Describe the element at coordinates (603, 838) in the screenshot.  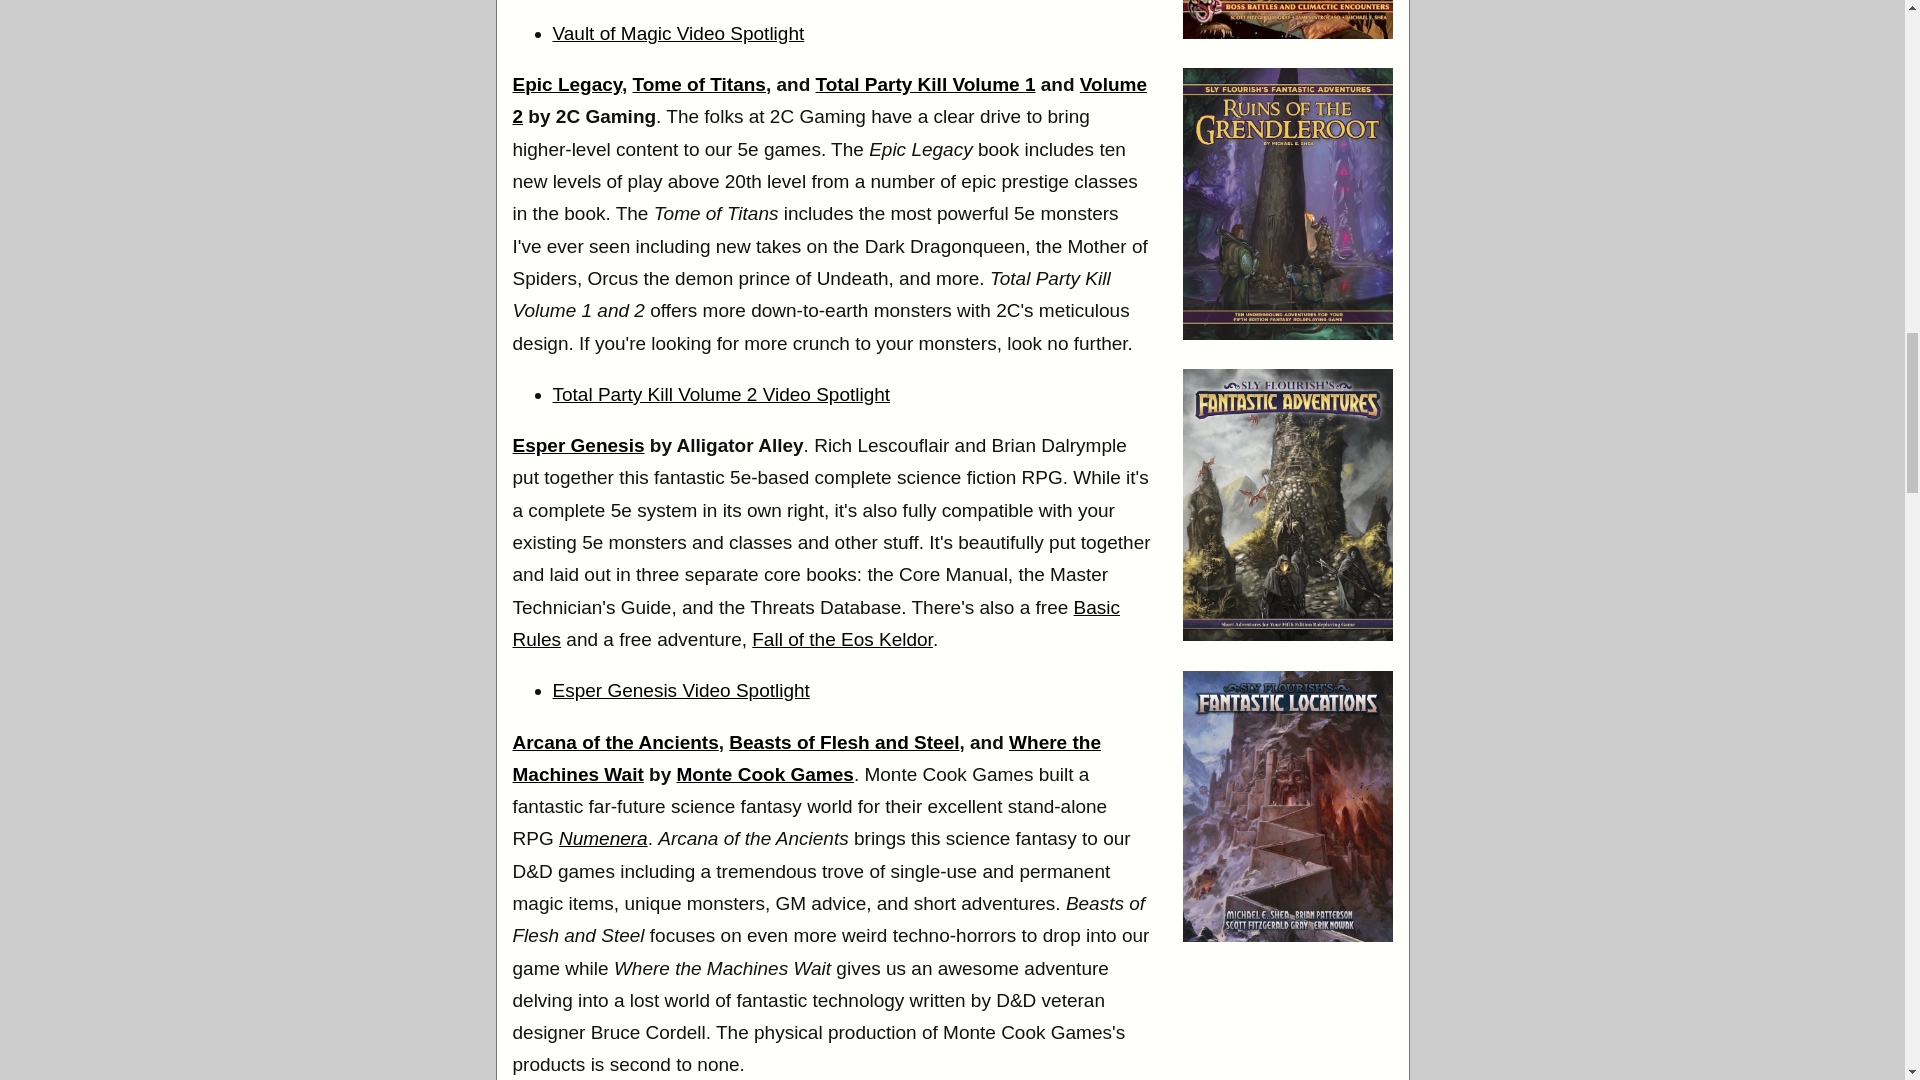
I see `Numenera` at that location.